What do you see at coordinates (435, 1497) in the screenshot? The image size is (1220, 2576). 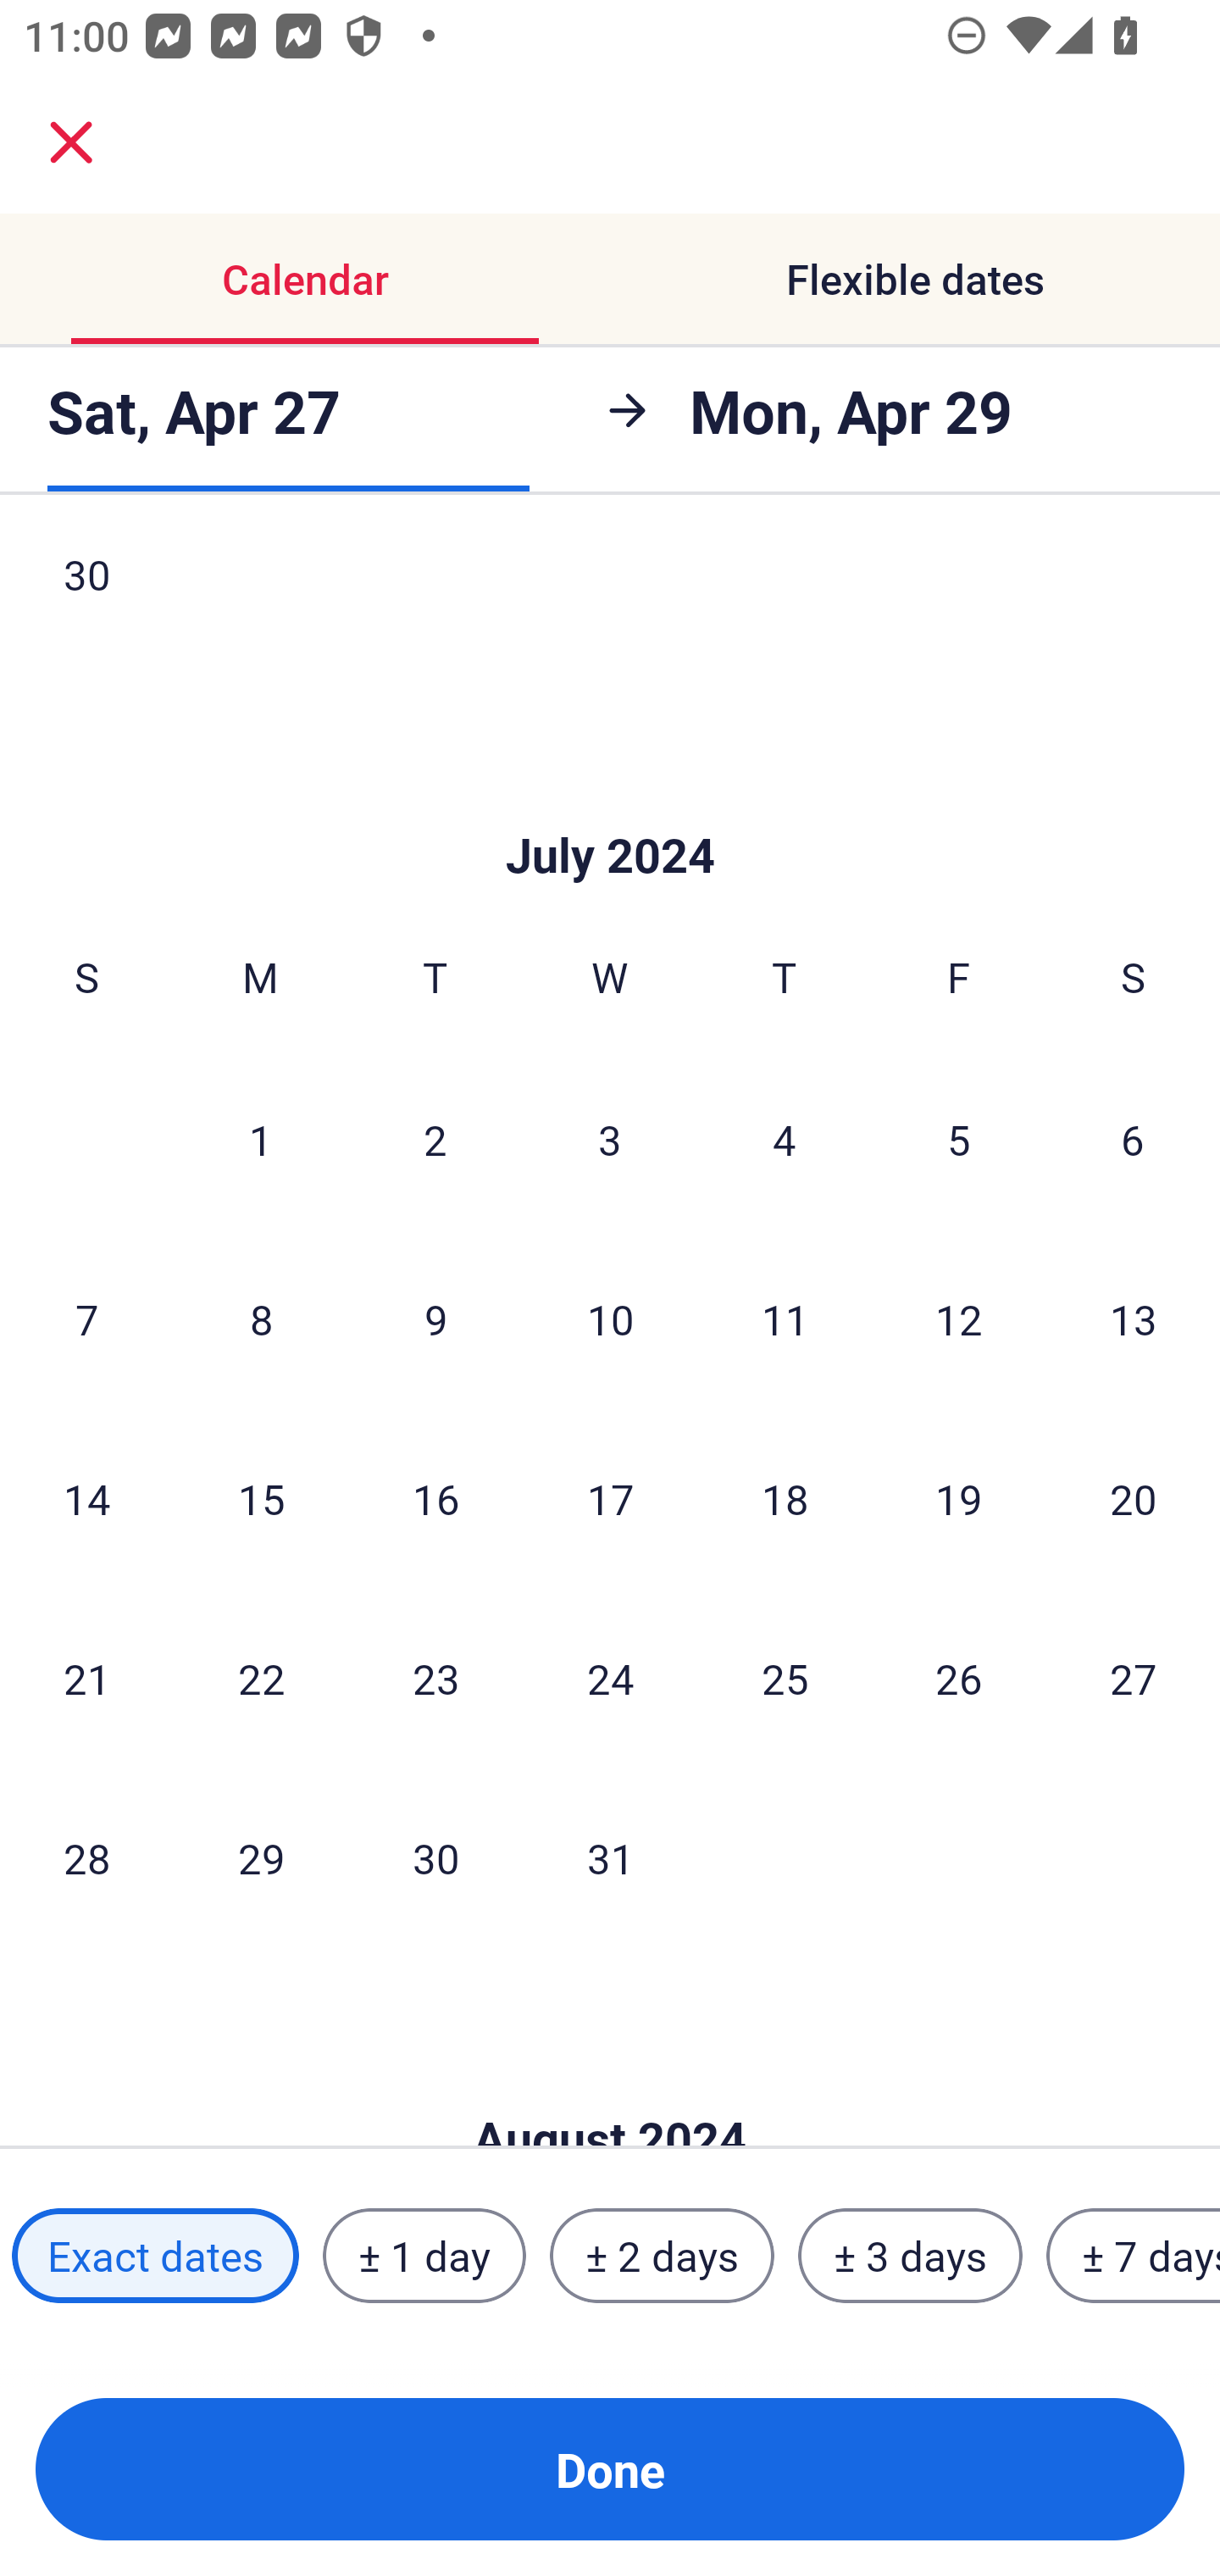 I see `16 Tuesday, July 16, 2024` at bounding box center [435, 1497].